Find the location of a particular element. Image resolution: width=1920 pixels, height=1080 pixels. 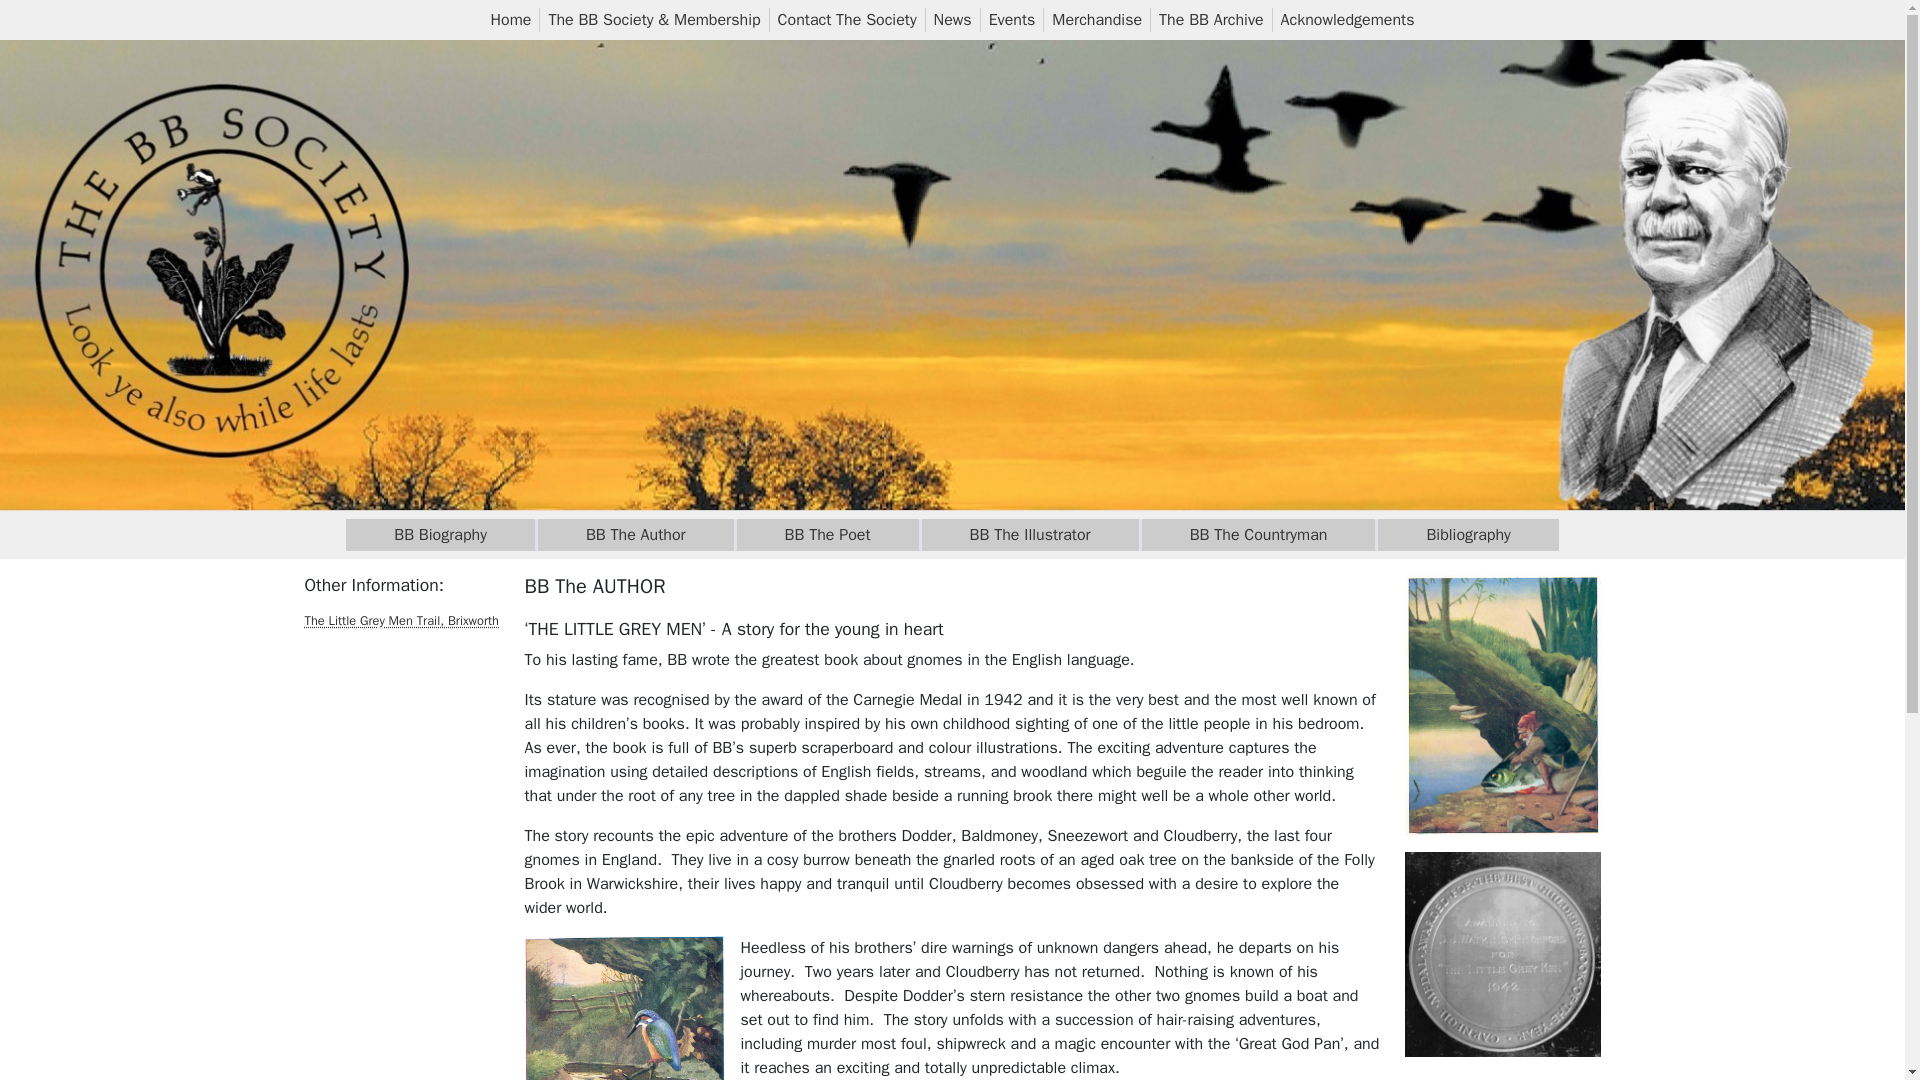

Acknowledgements is located at coordinates (1347, 20).